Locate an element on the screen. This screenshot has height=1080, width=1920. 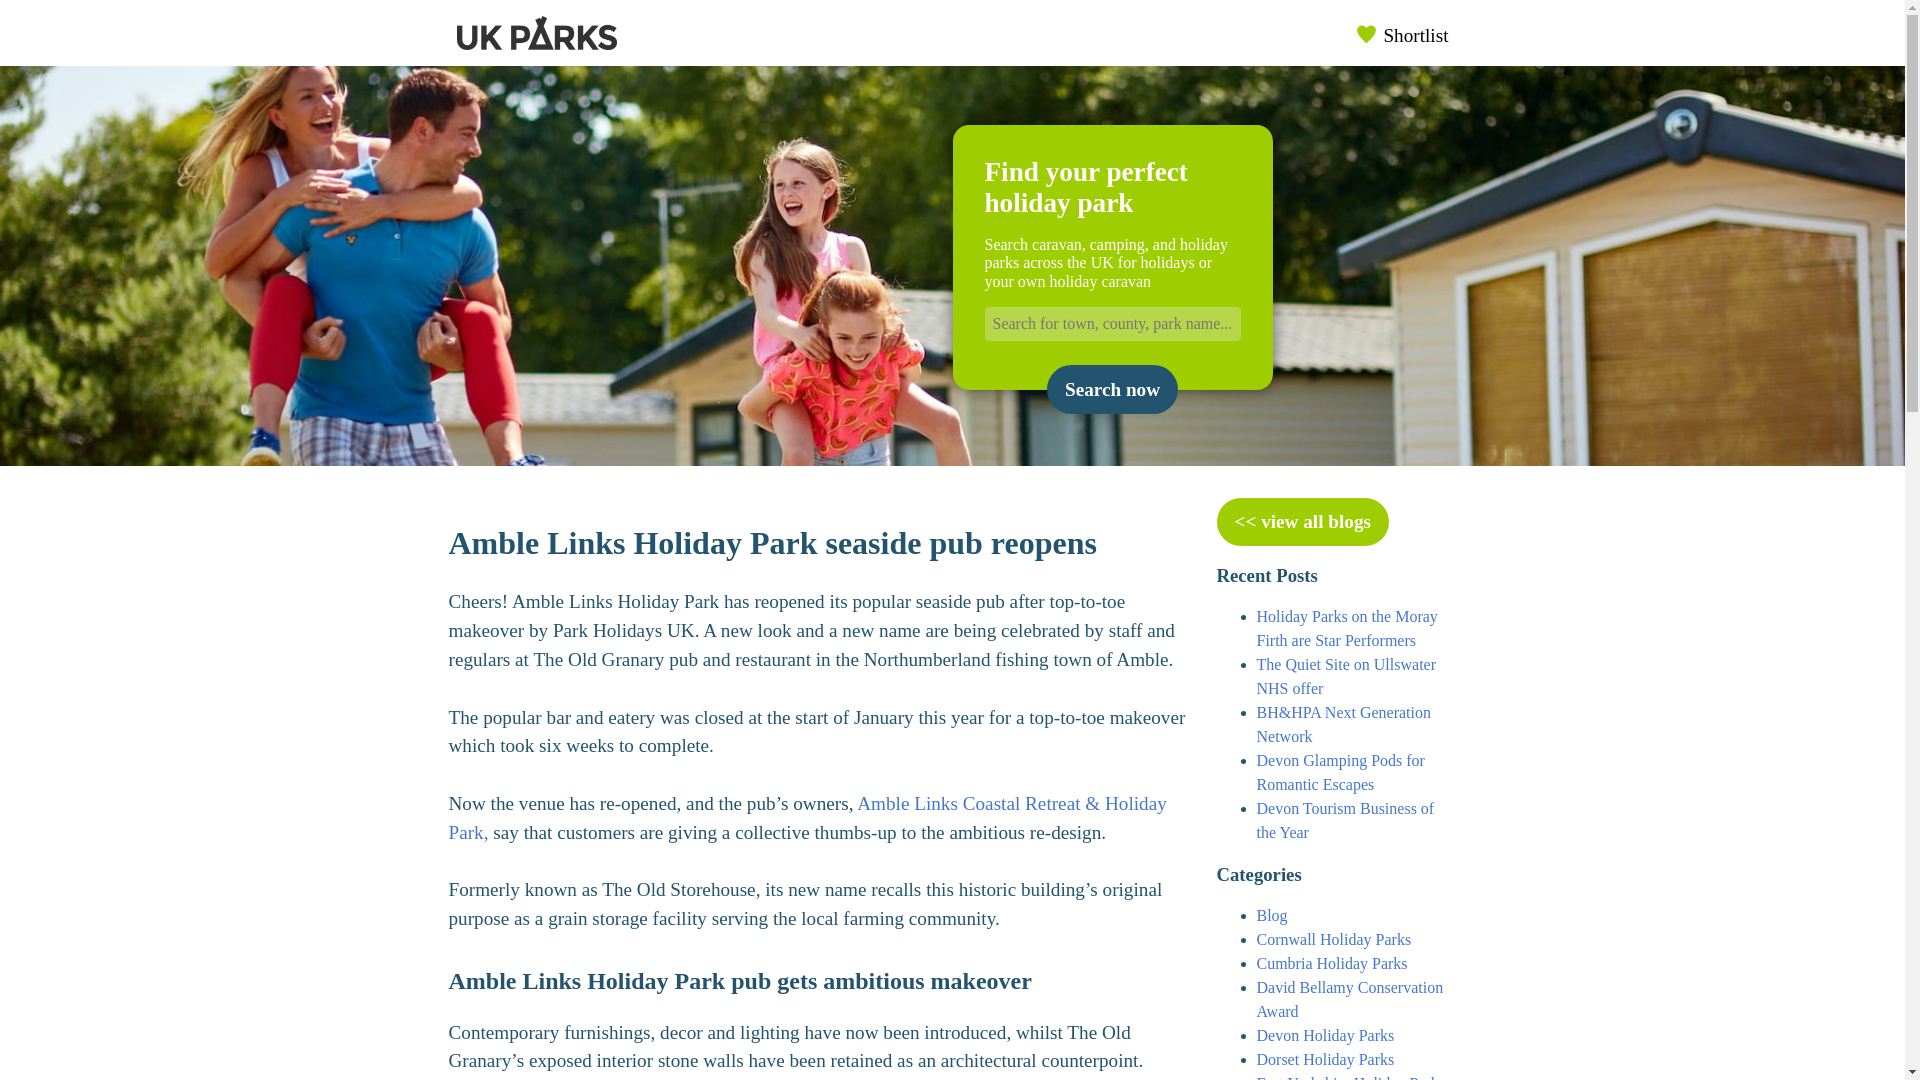
Blog is located at coordinates (1270, 916).